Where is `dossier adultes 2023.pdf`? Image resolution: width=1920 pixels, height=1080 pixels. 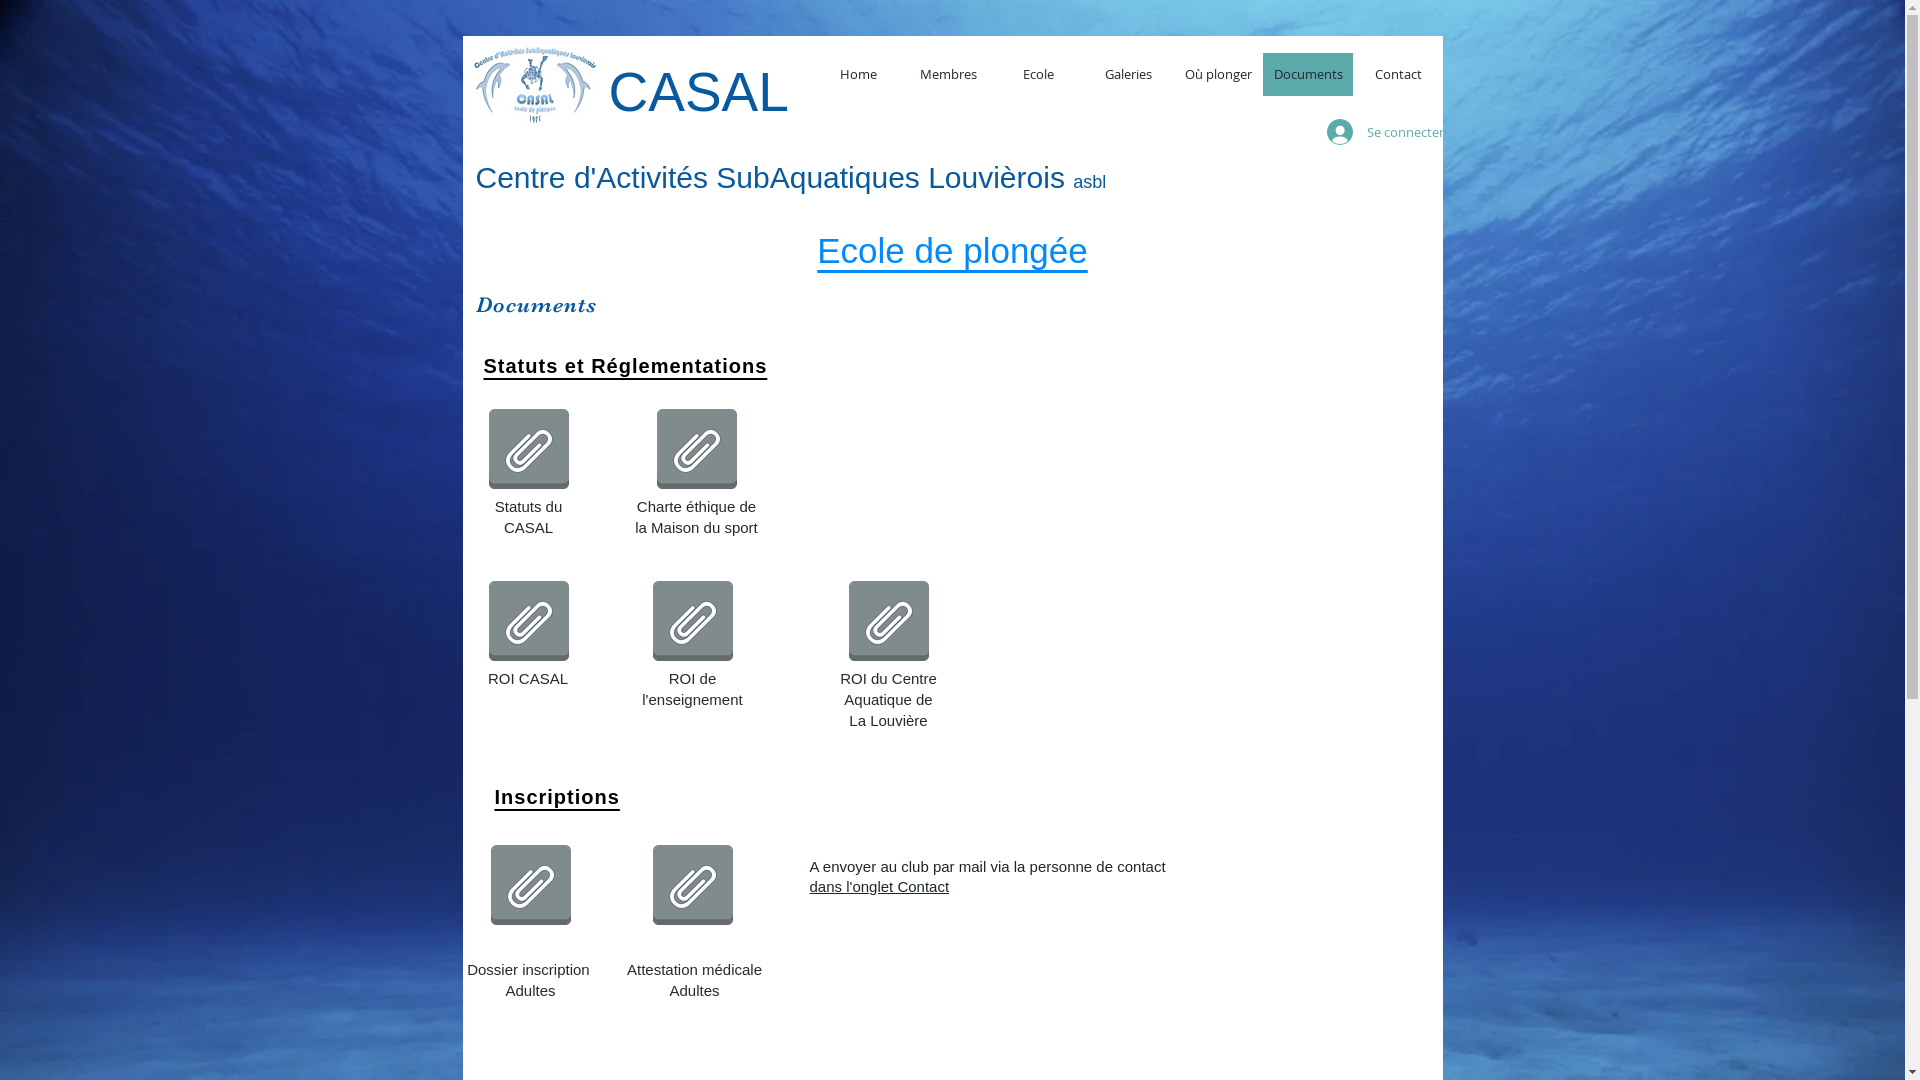 dossier adultes 2023.pdf is located at coordinates (531, 887).